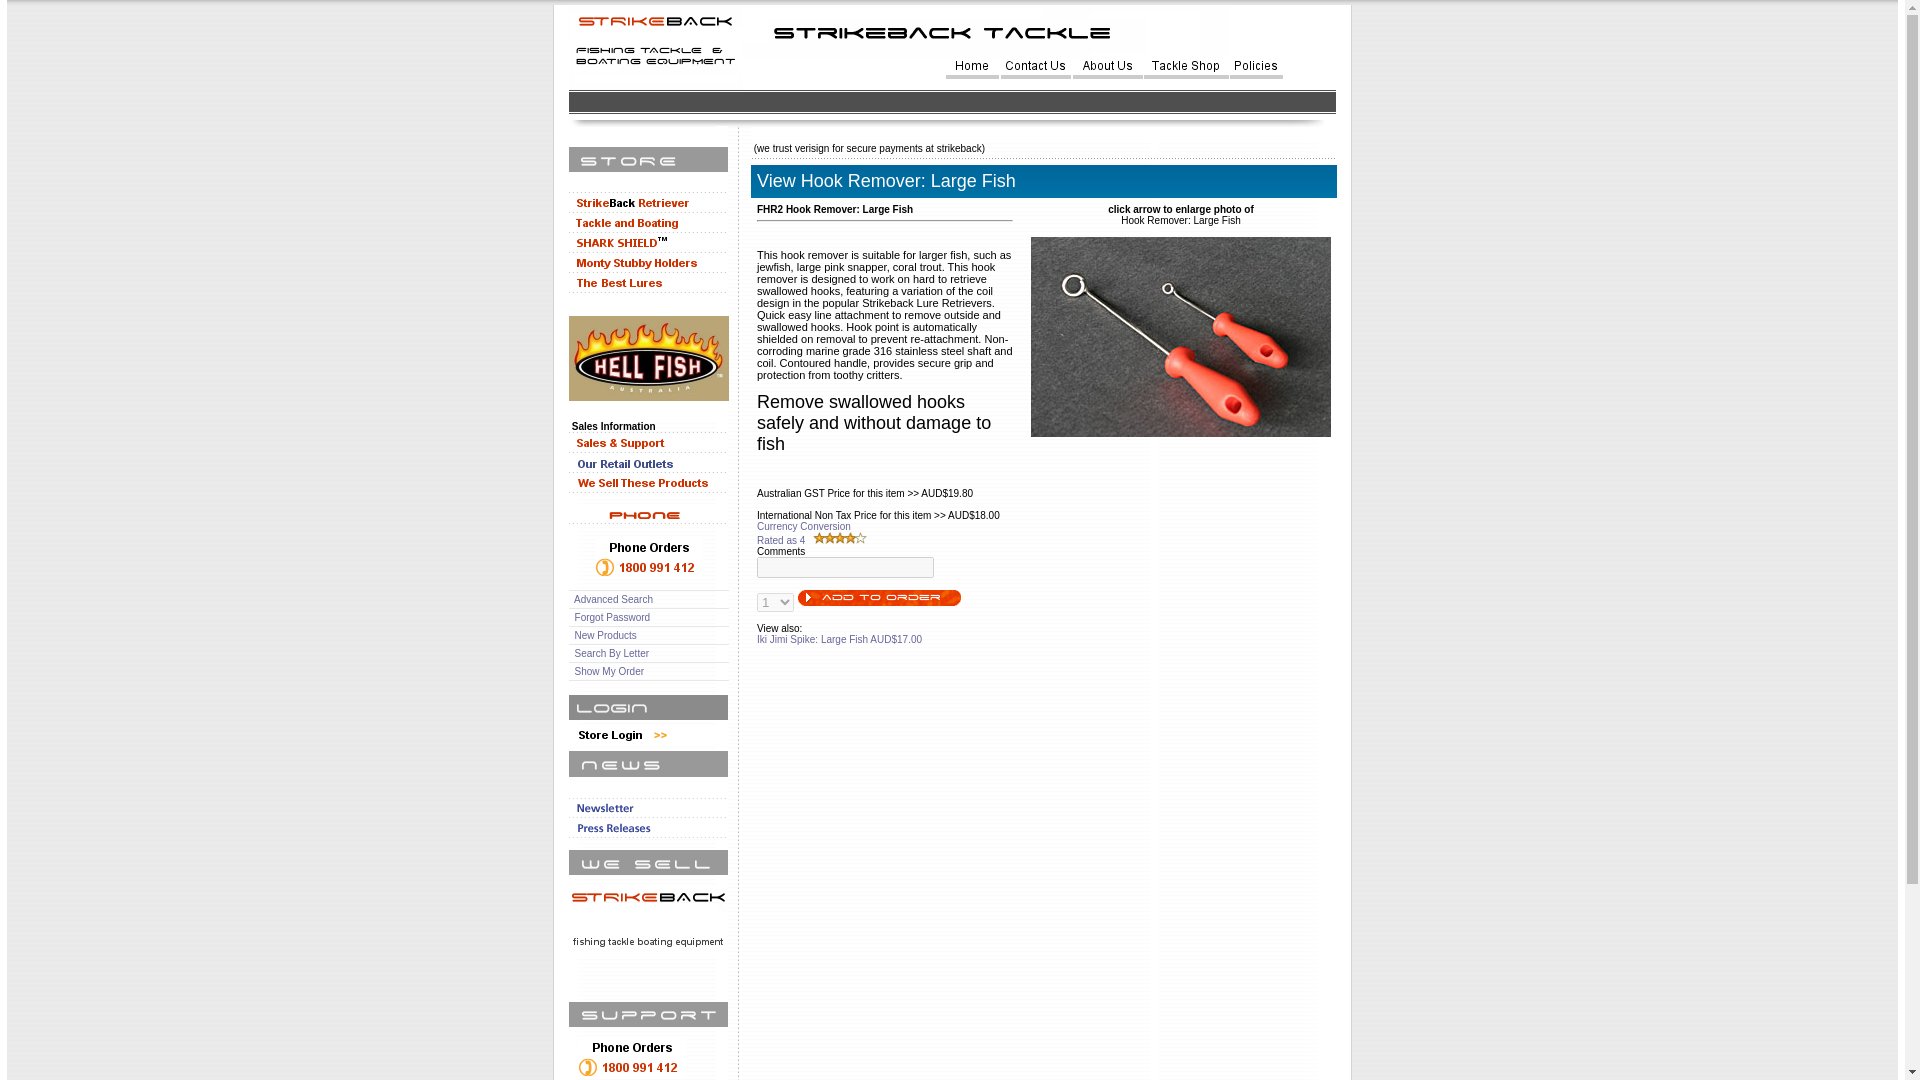  I want to click on Advanced Search, so click(613, 599).